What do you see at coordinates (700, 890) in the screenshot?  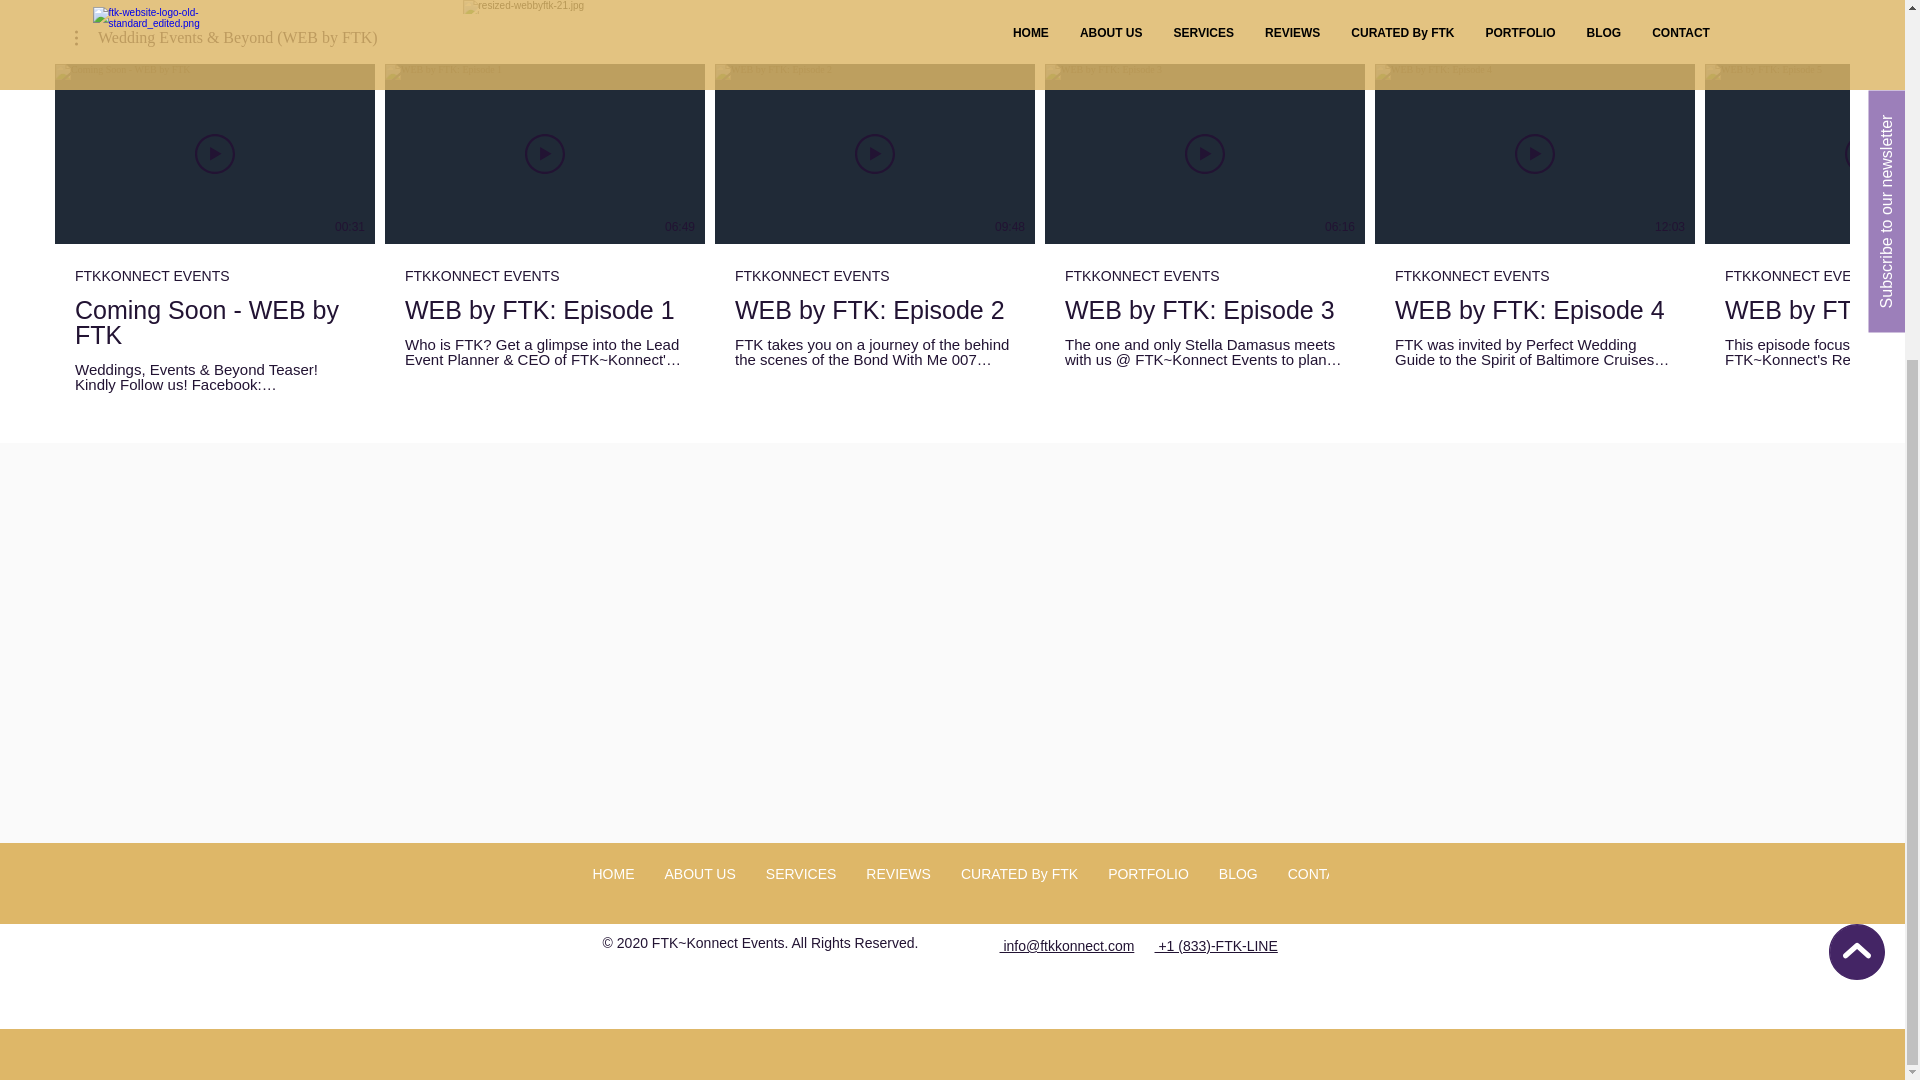 I see `ABOUT US` at bounding box center [700, 890].